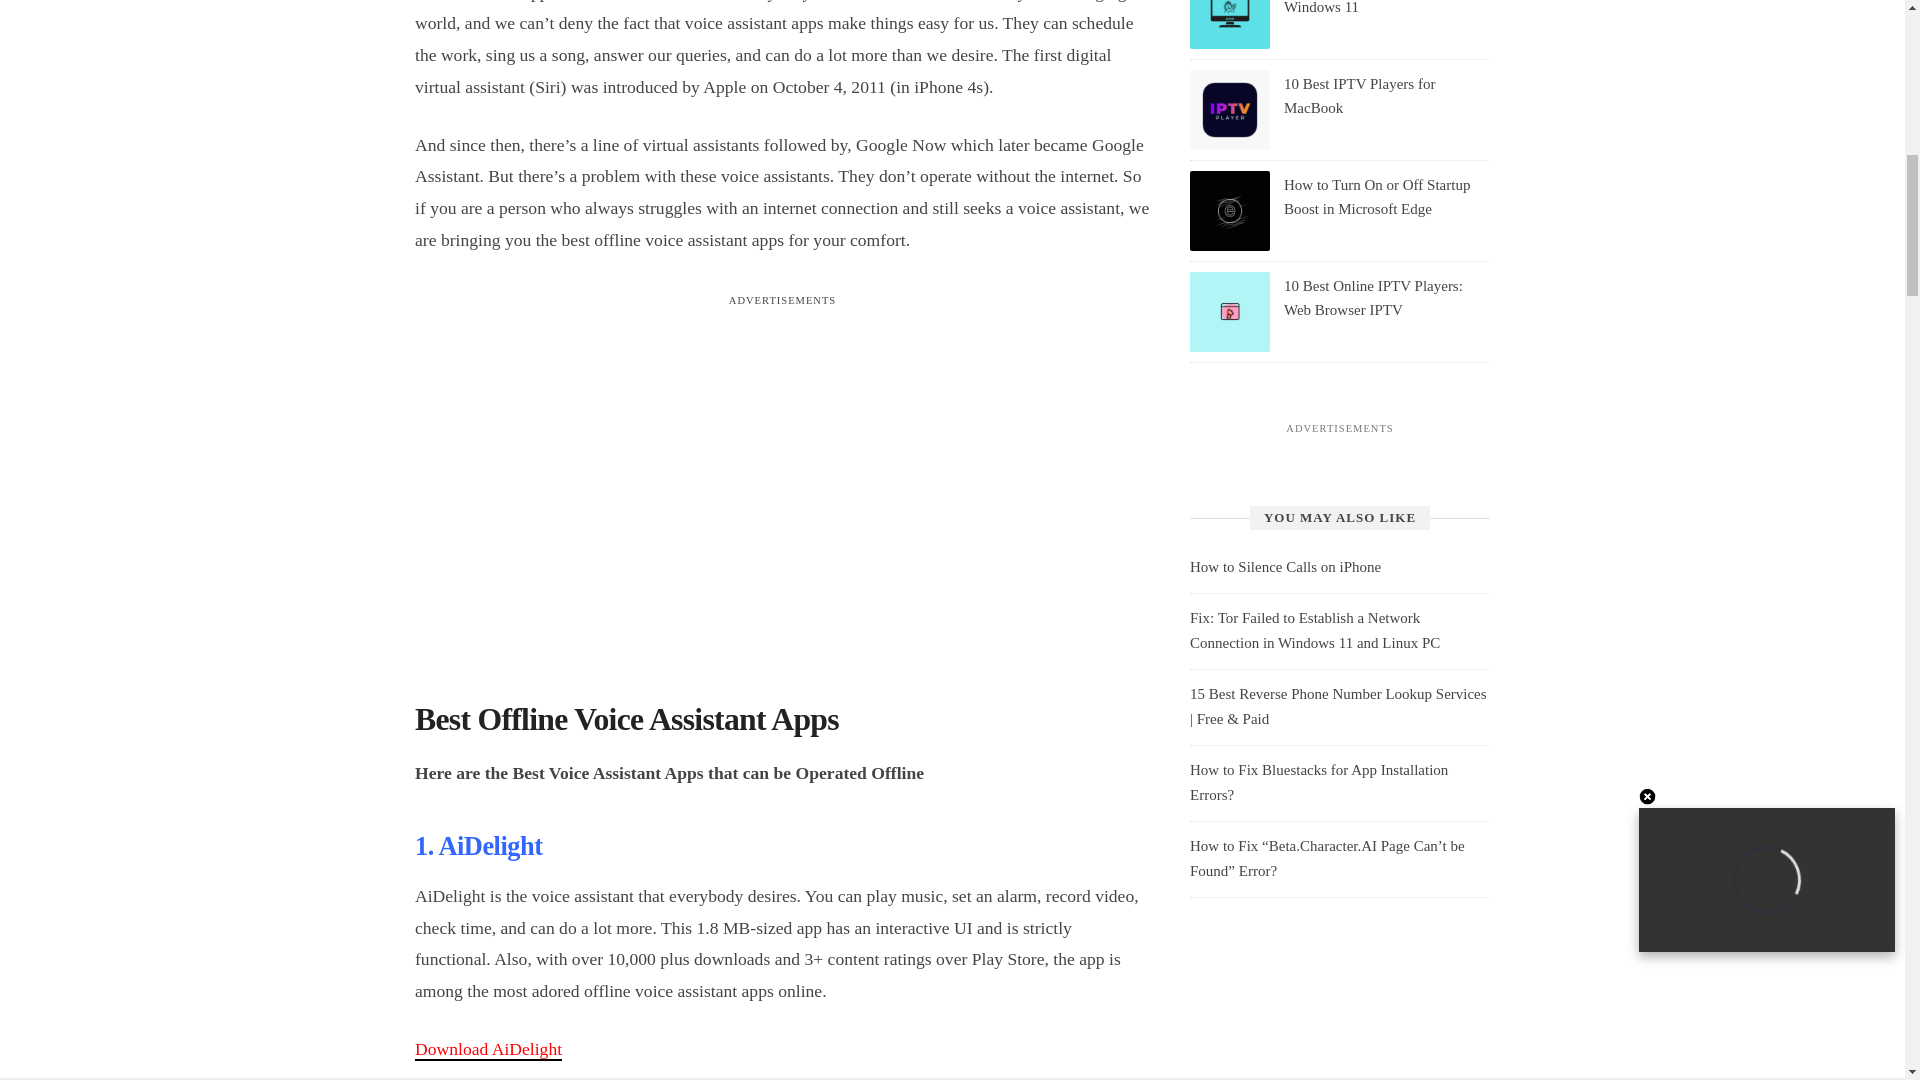 This screenshot has width=1920, height=1080. What do you see at coordinates (488, 1049) in the screenshot?
I see `Download AiDelight` at bounding box center [488, 1049].